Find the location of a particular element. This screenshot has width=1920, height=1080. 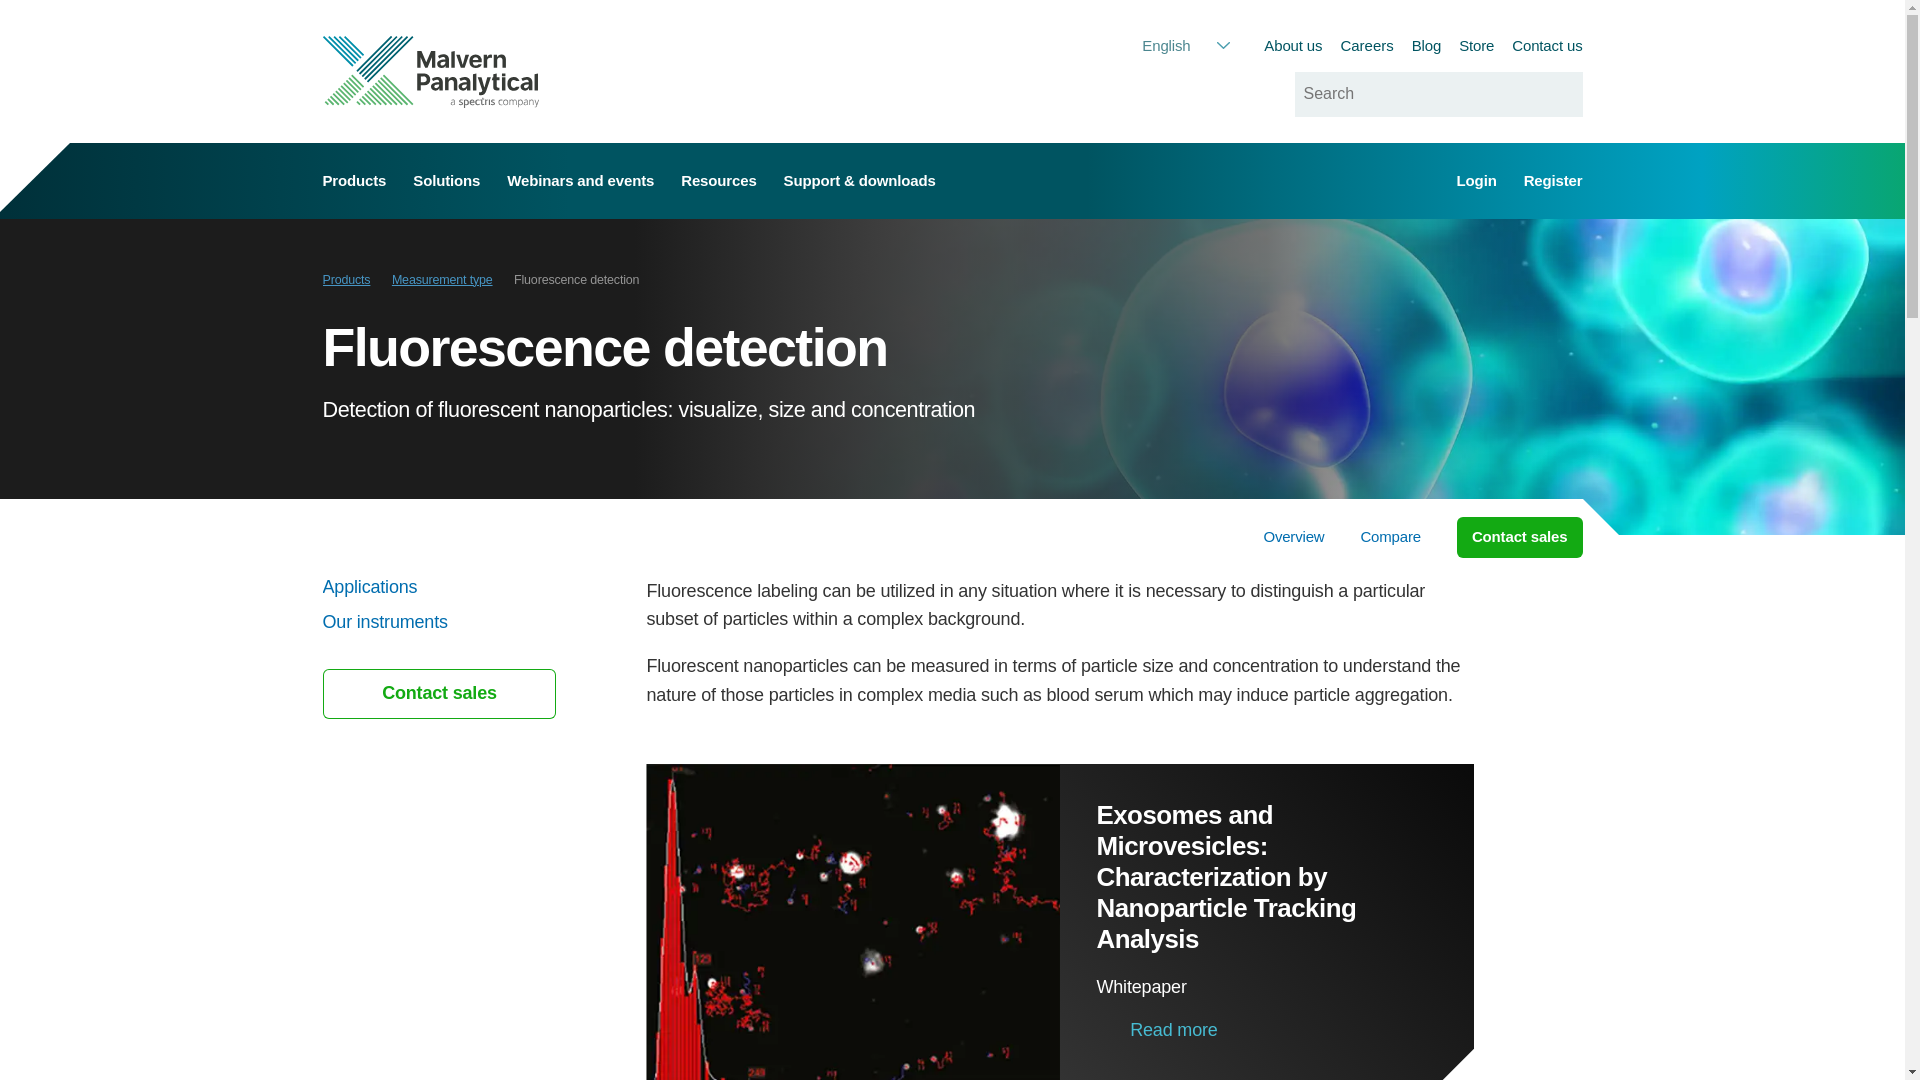

About us is located at coordinates (1292, 45).